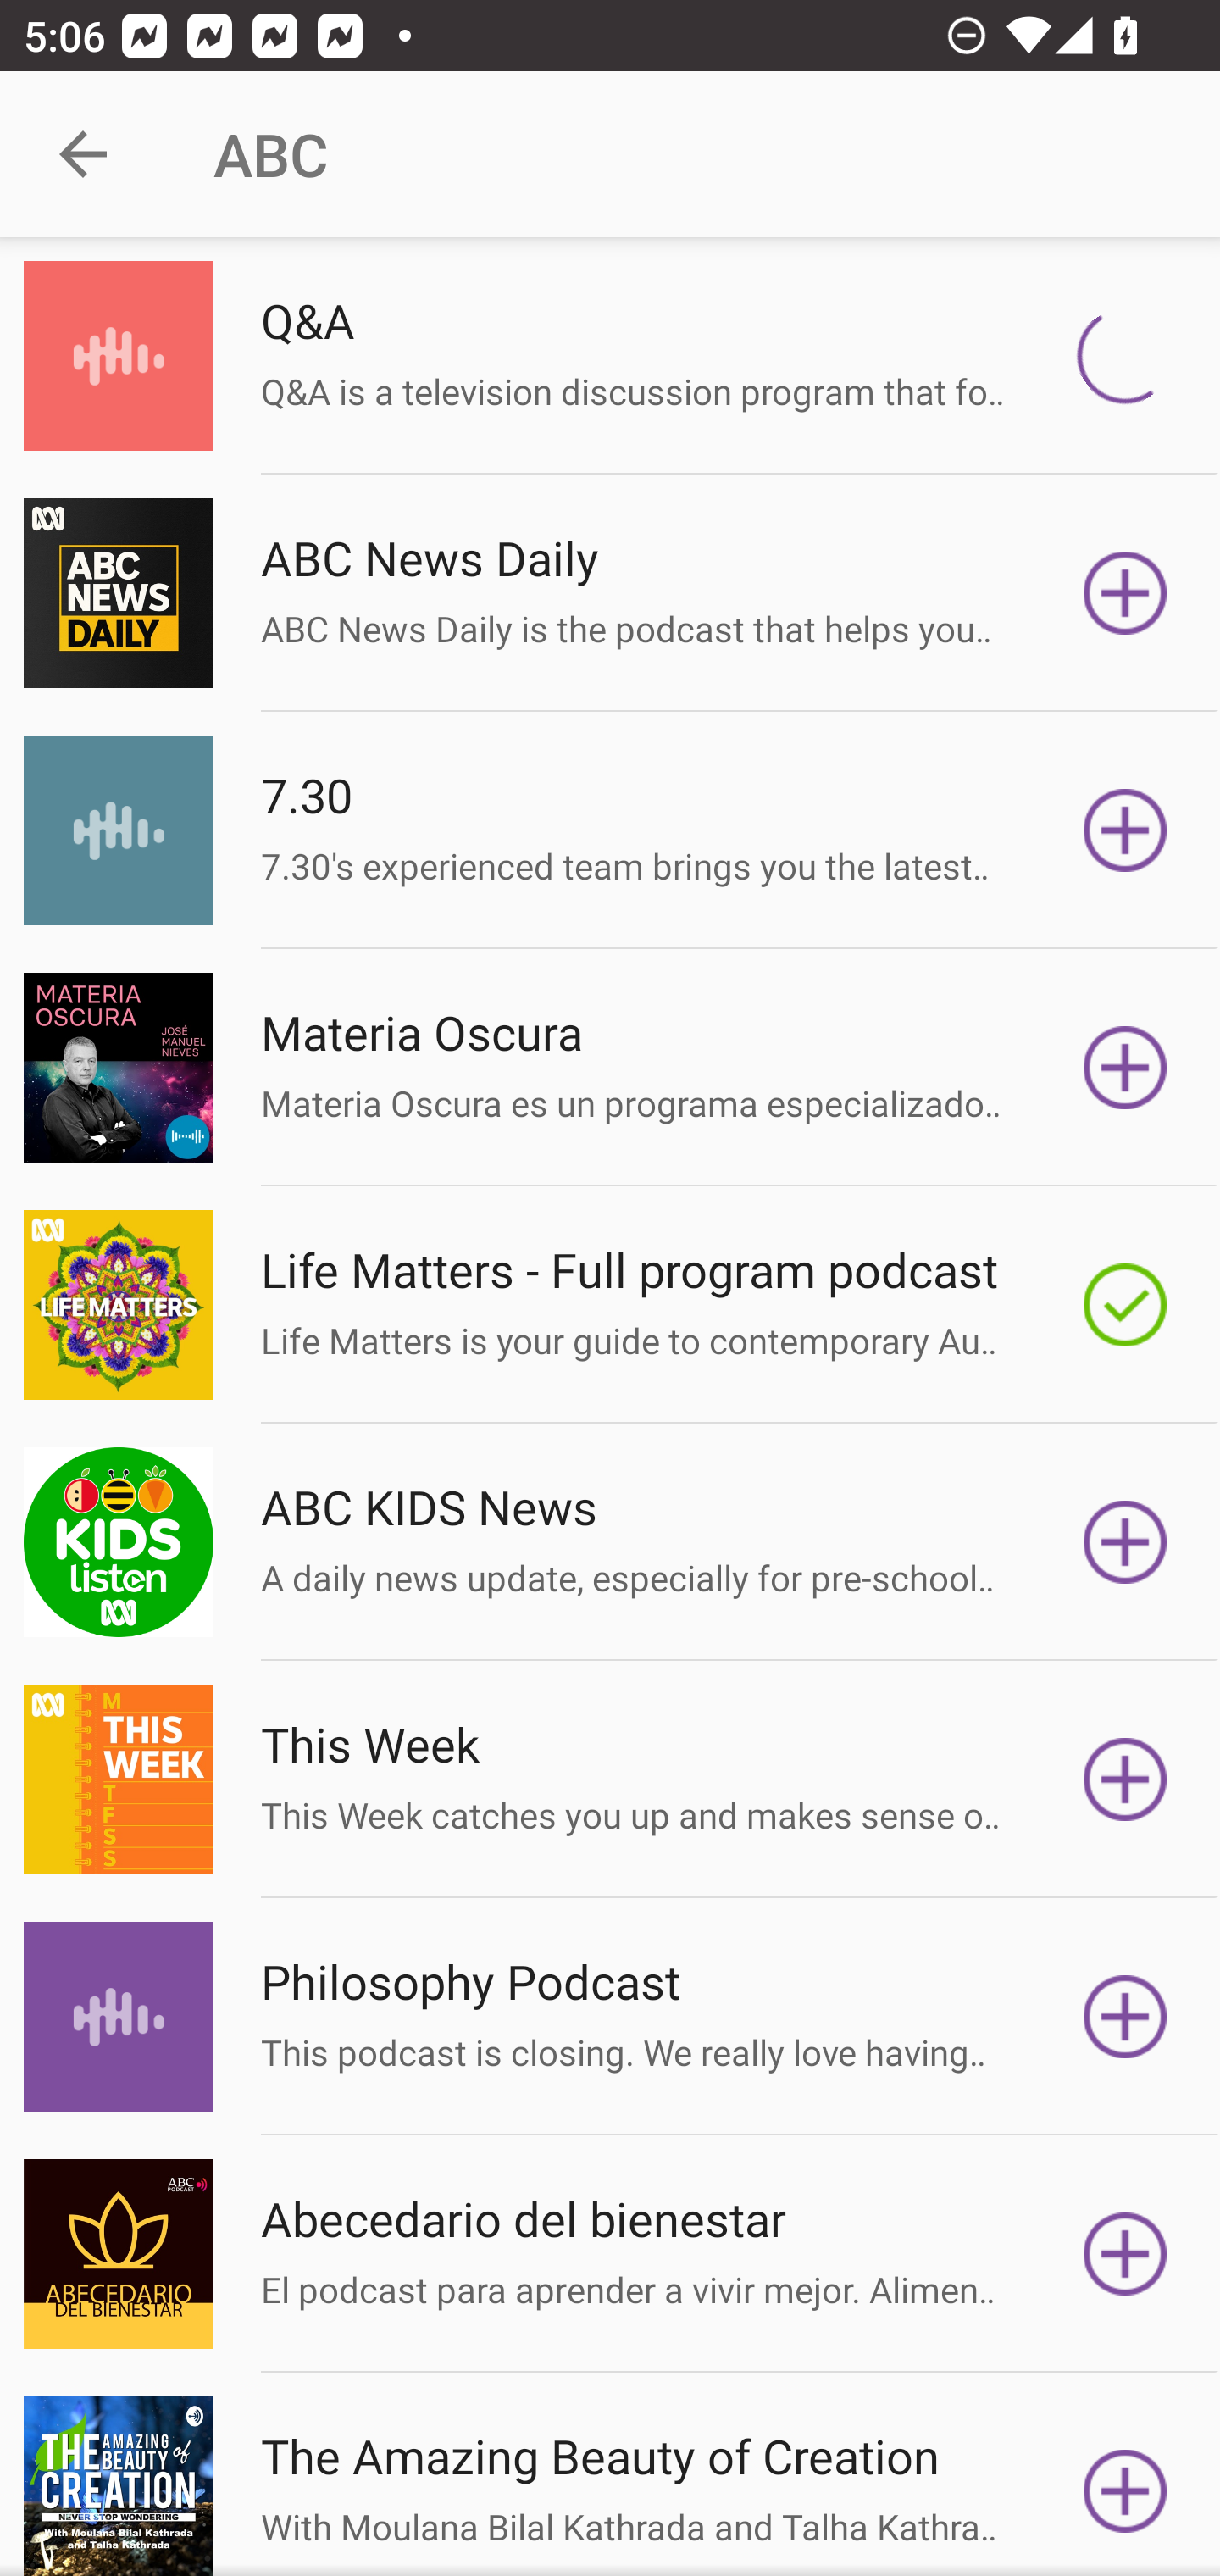 The height and width of the screenshot is (2576, 1220). What do you see at coordinates (1125, 1779) in the screenshot?
I see `Subscribe` at bounding box center [1125, 1779].